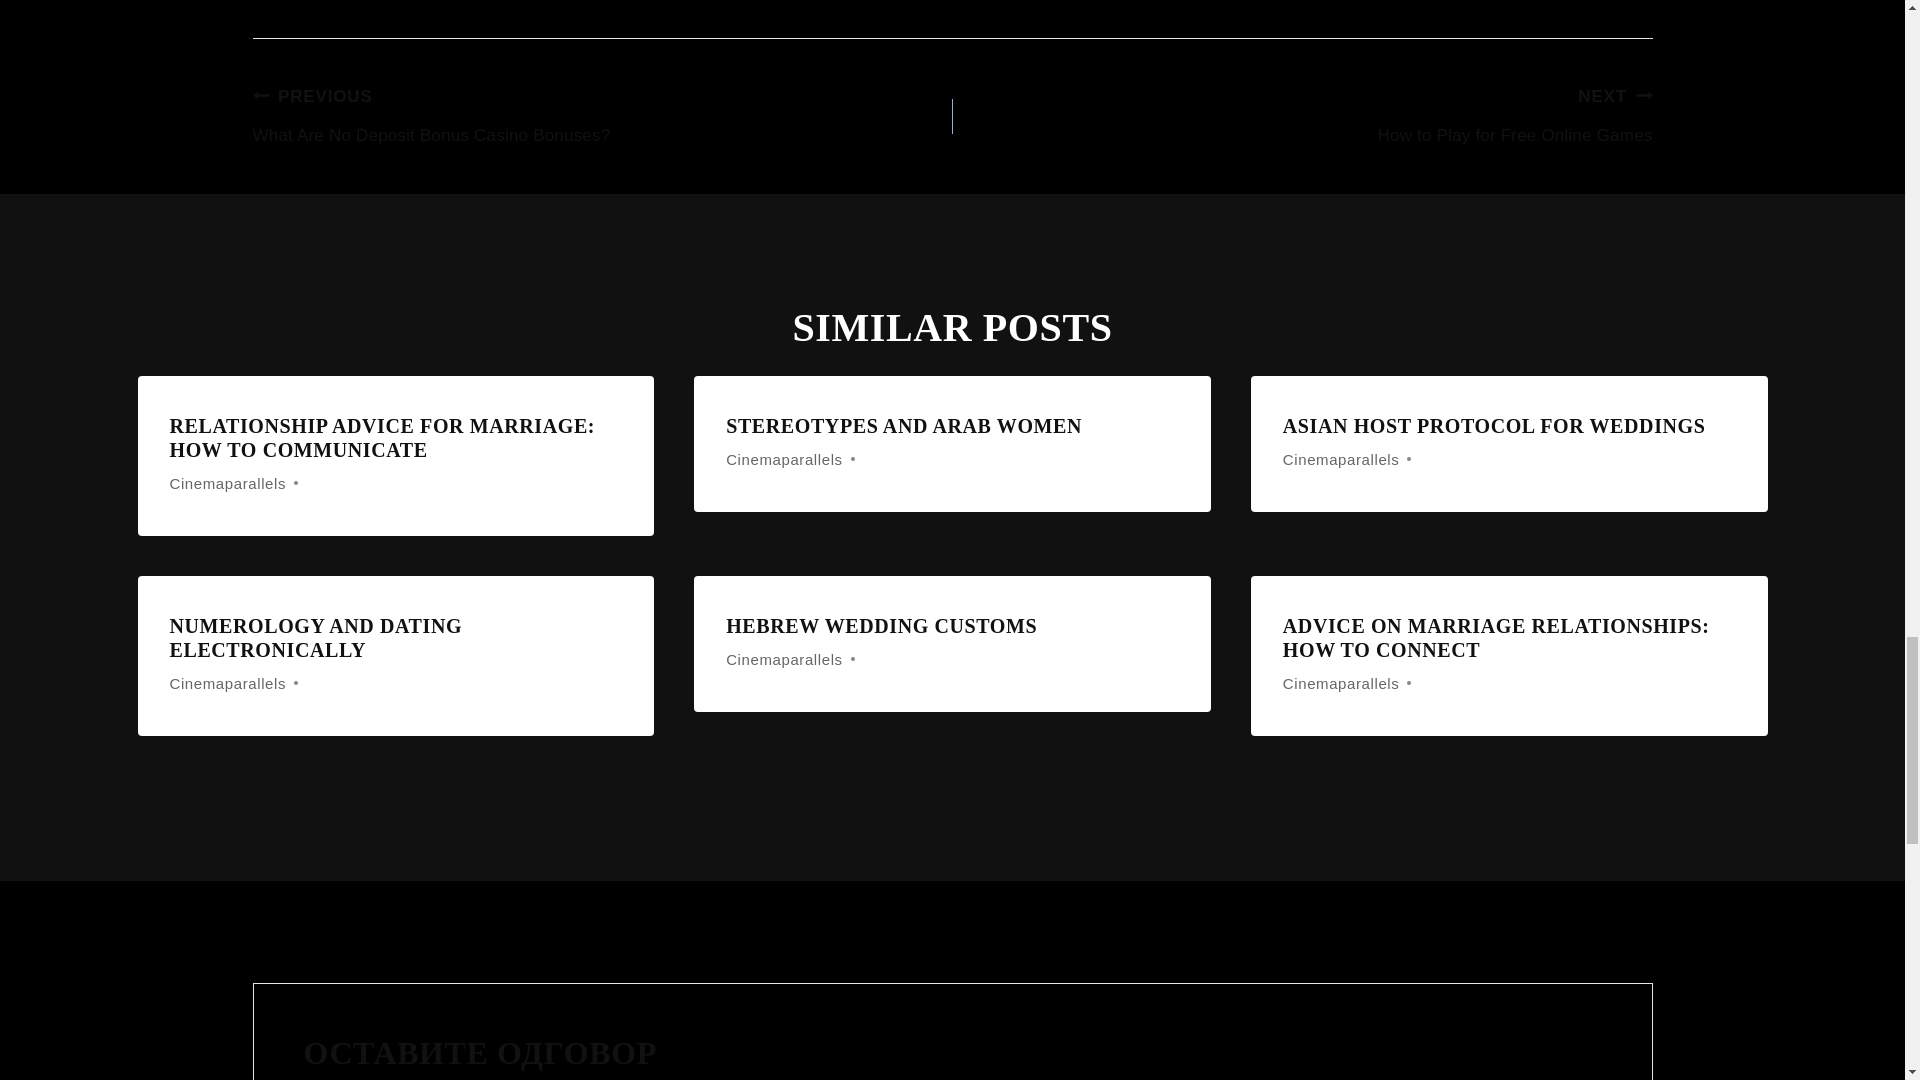 The height and width of the screenshot is (1080, 1920). I want to click on STEREOTYPES AND ARAB WOMEN, so click(316, 637).